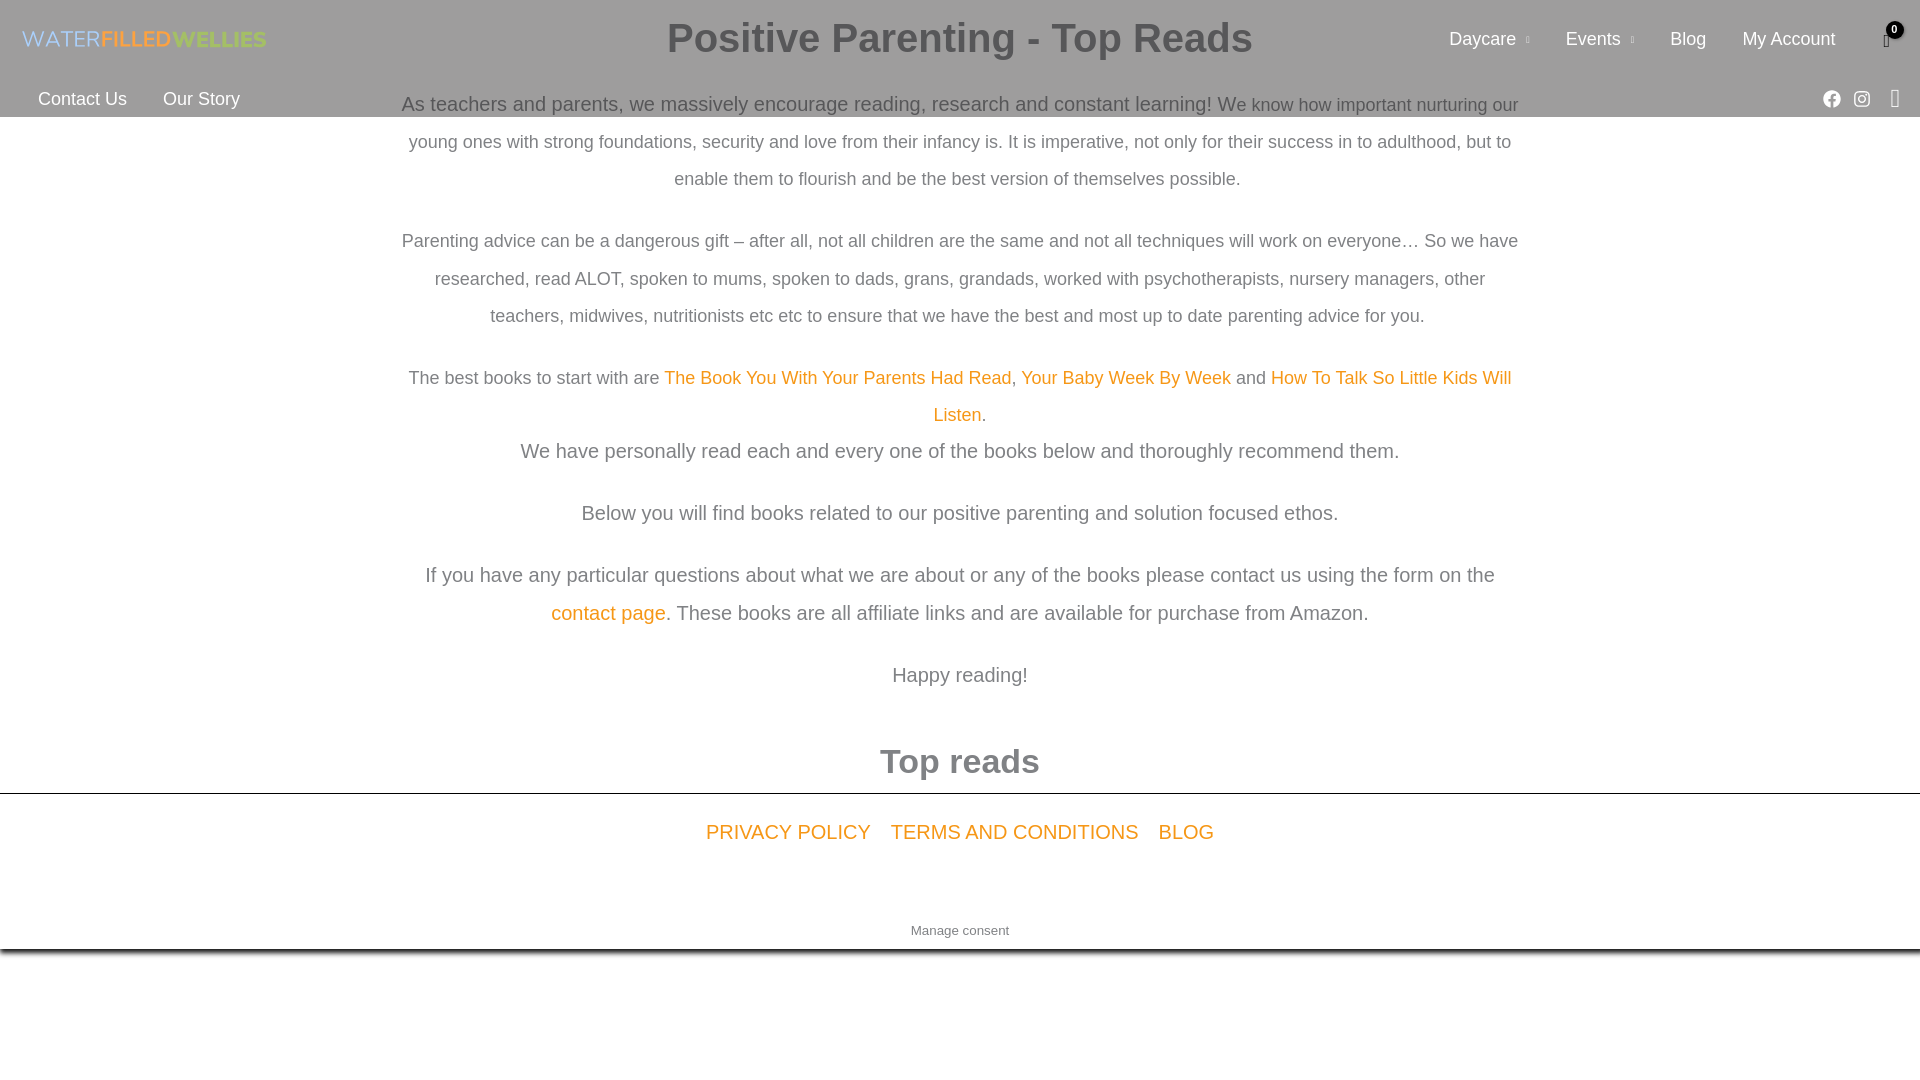 This screenshot has width=1920, height=1080. What do you see at coordinates (1600, 39) in the screenshot?
I see `Events` at bounding box center [1600, 39].